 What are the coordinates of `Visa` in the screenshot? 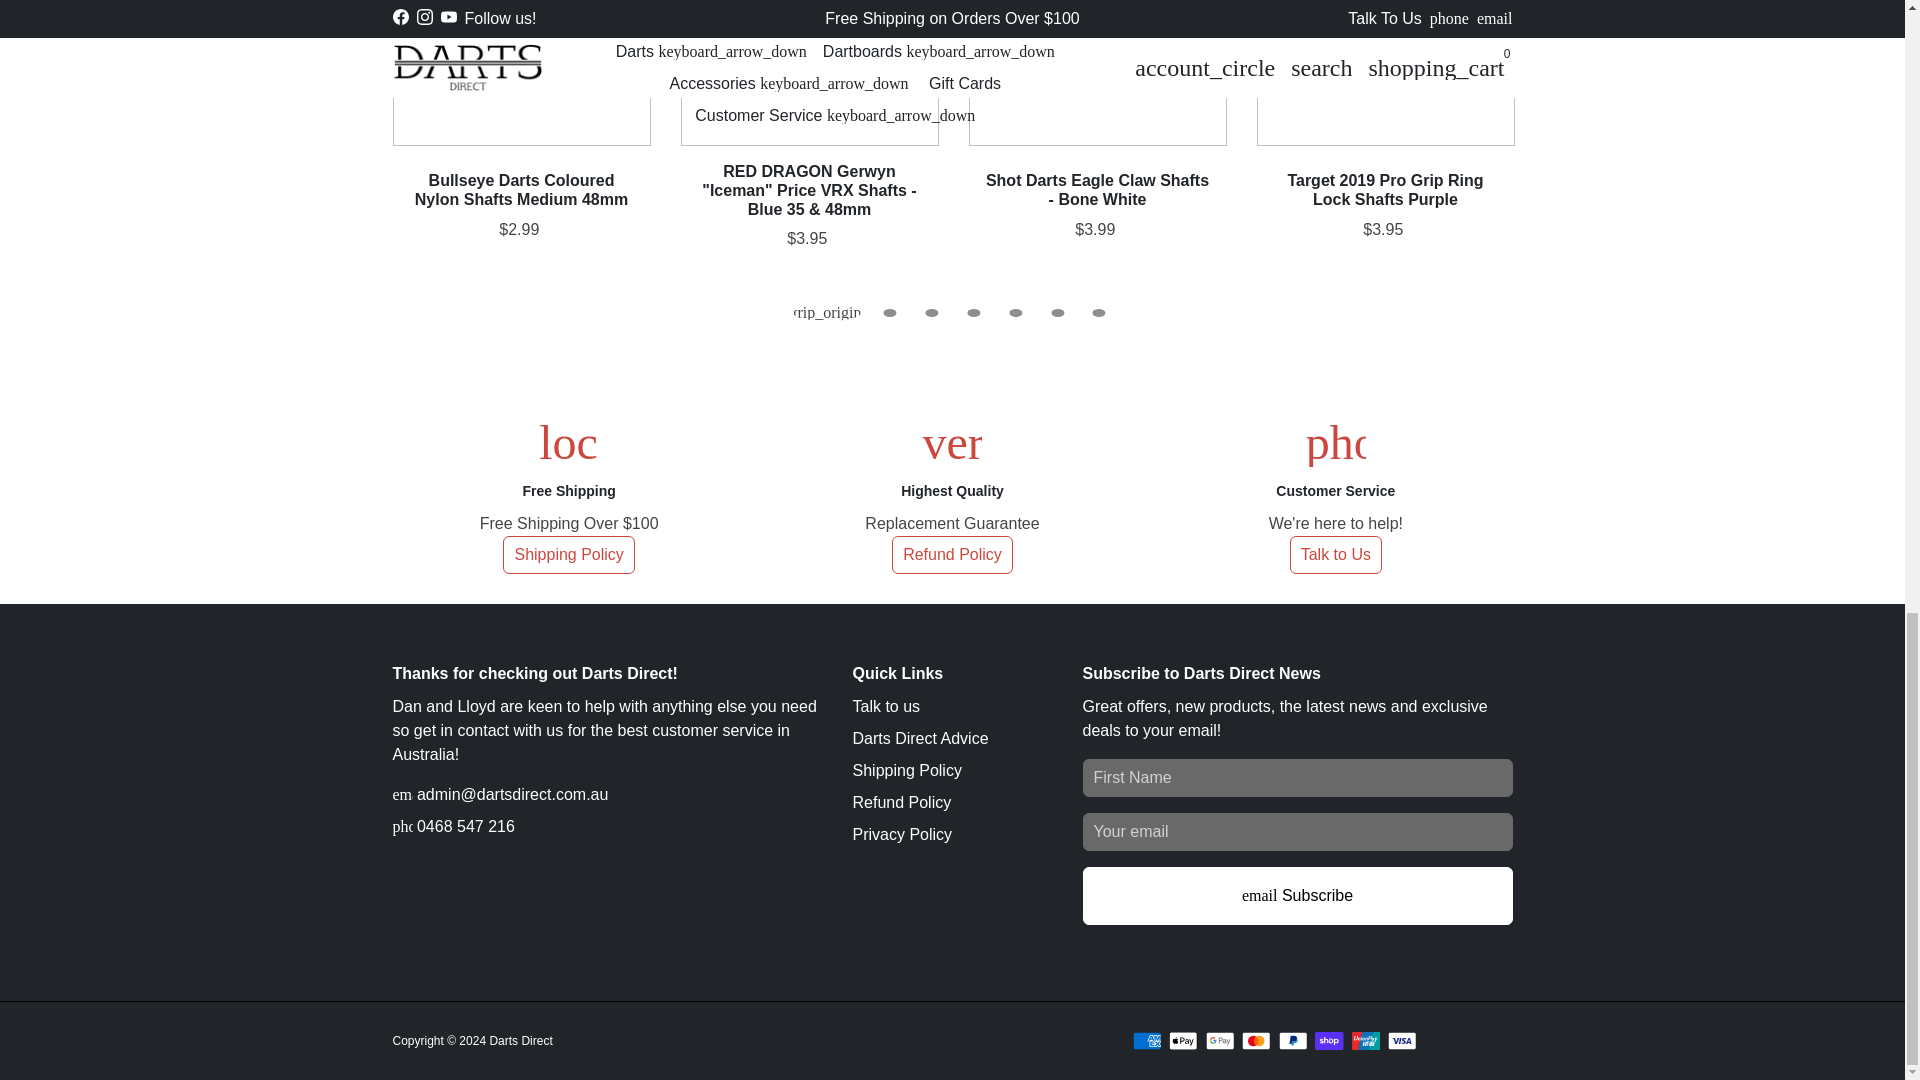 It's located at (1402, 1040).